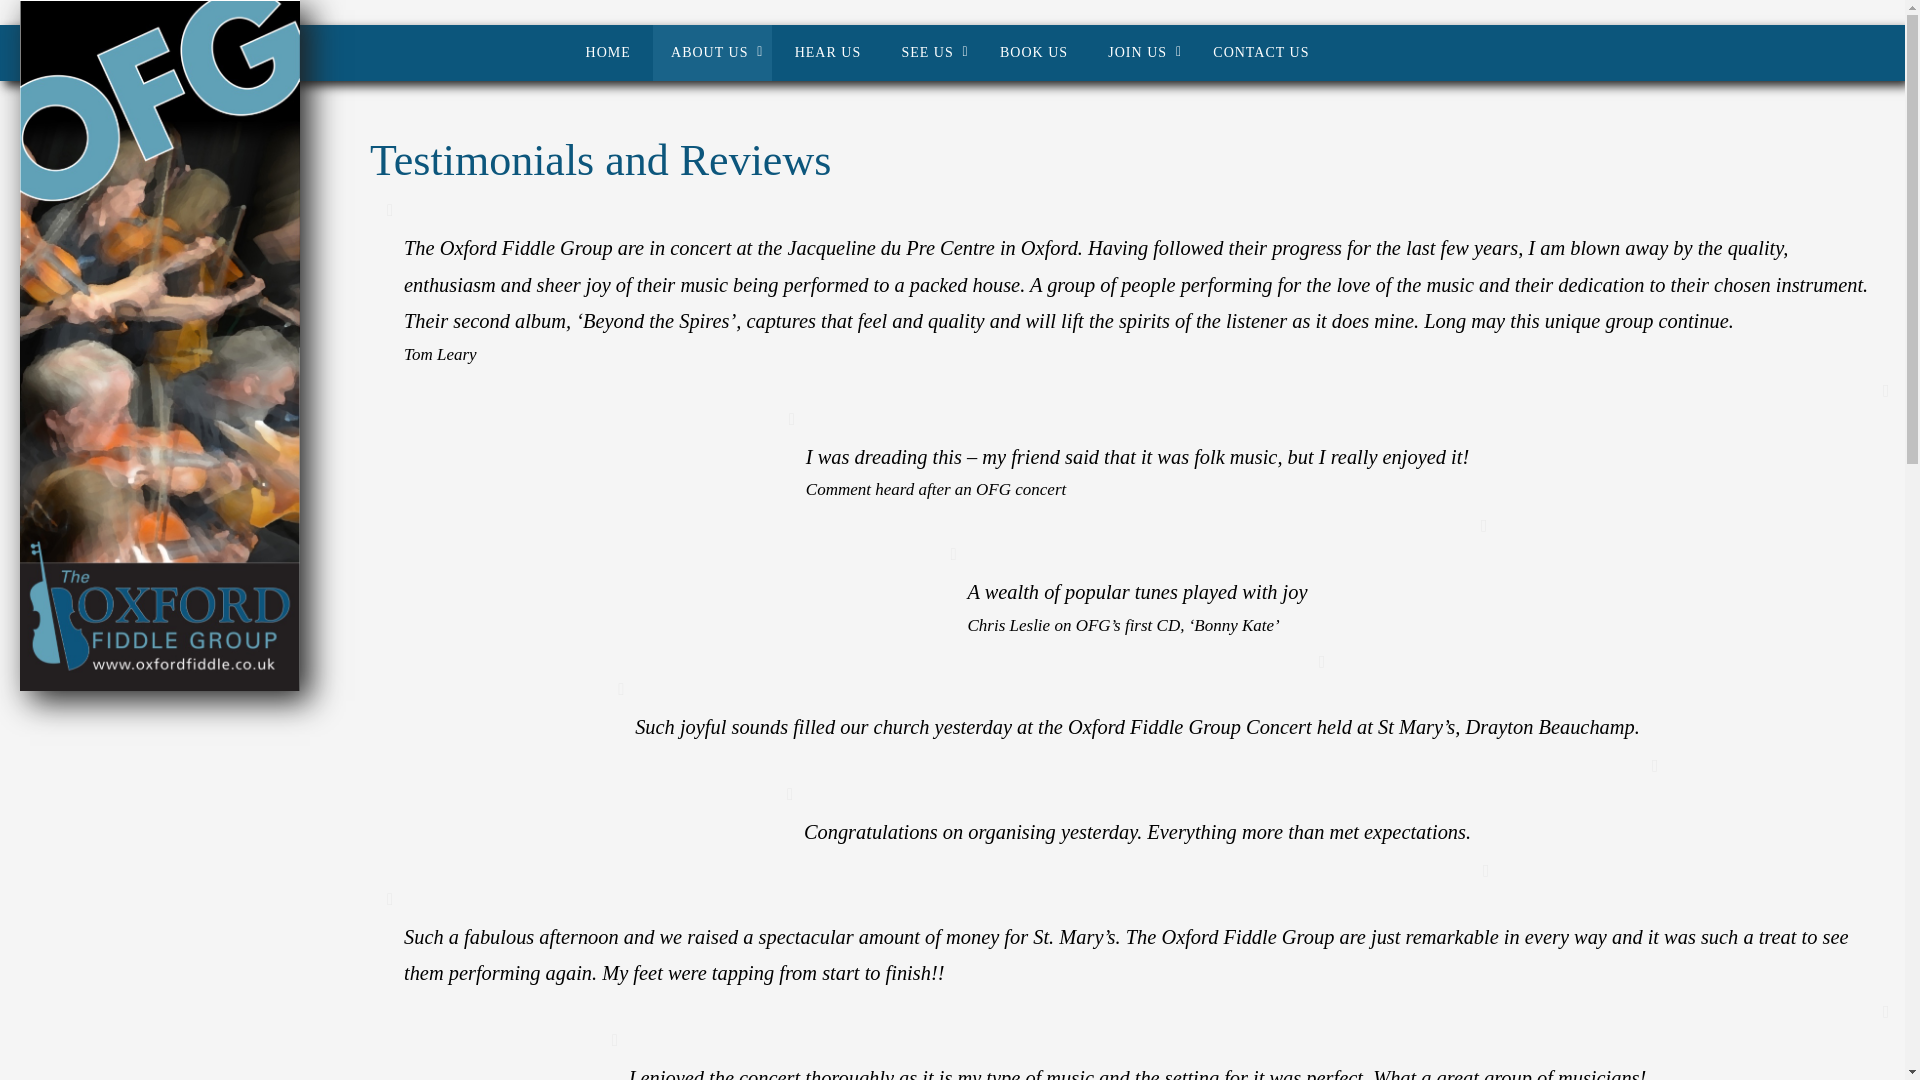 The height and width of the screenshot is (1080, 1920). I want to click on HEAR US, so click(828, 52).